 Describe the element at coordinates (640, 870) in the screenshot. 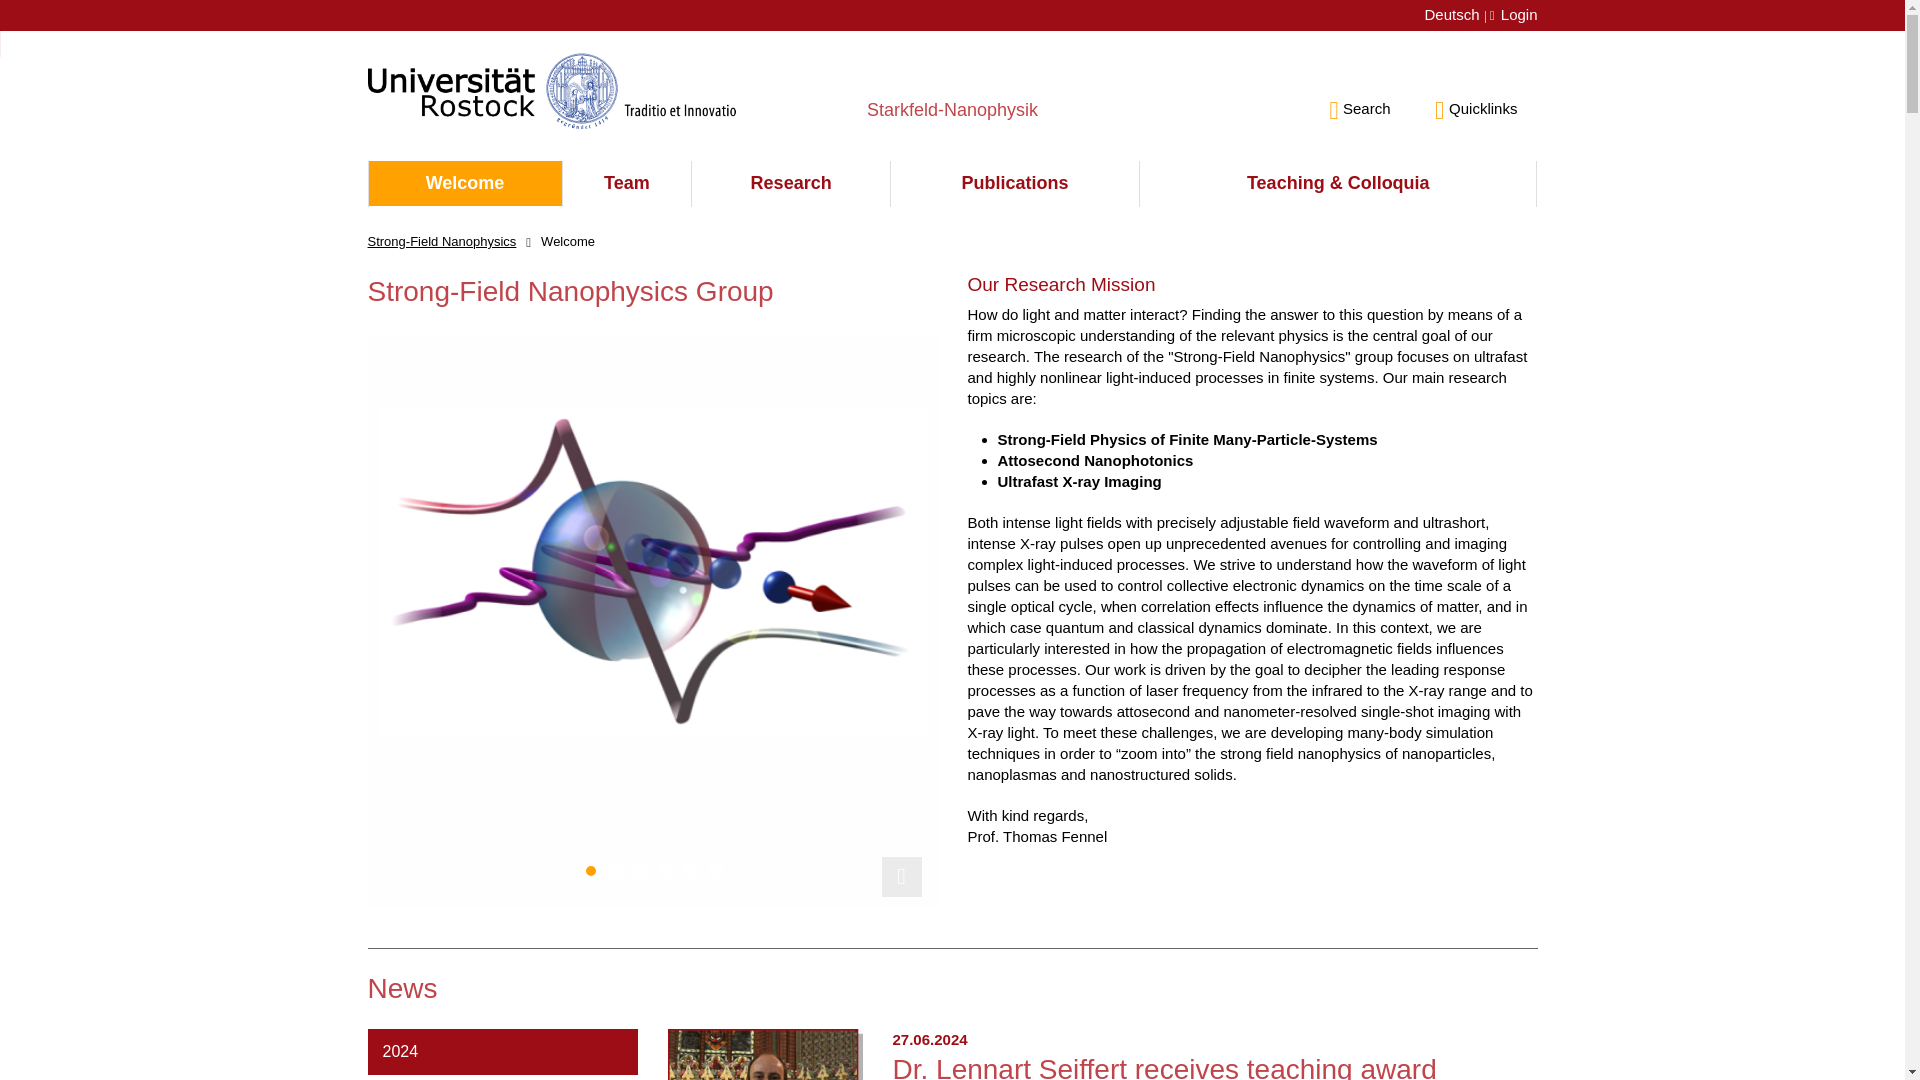

I see `Go to slide 3` at that location.